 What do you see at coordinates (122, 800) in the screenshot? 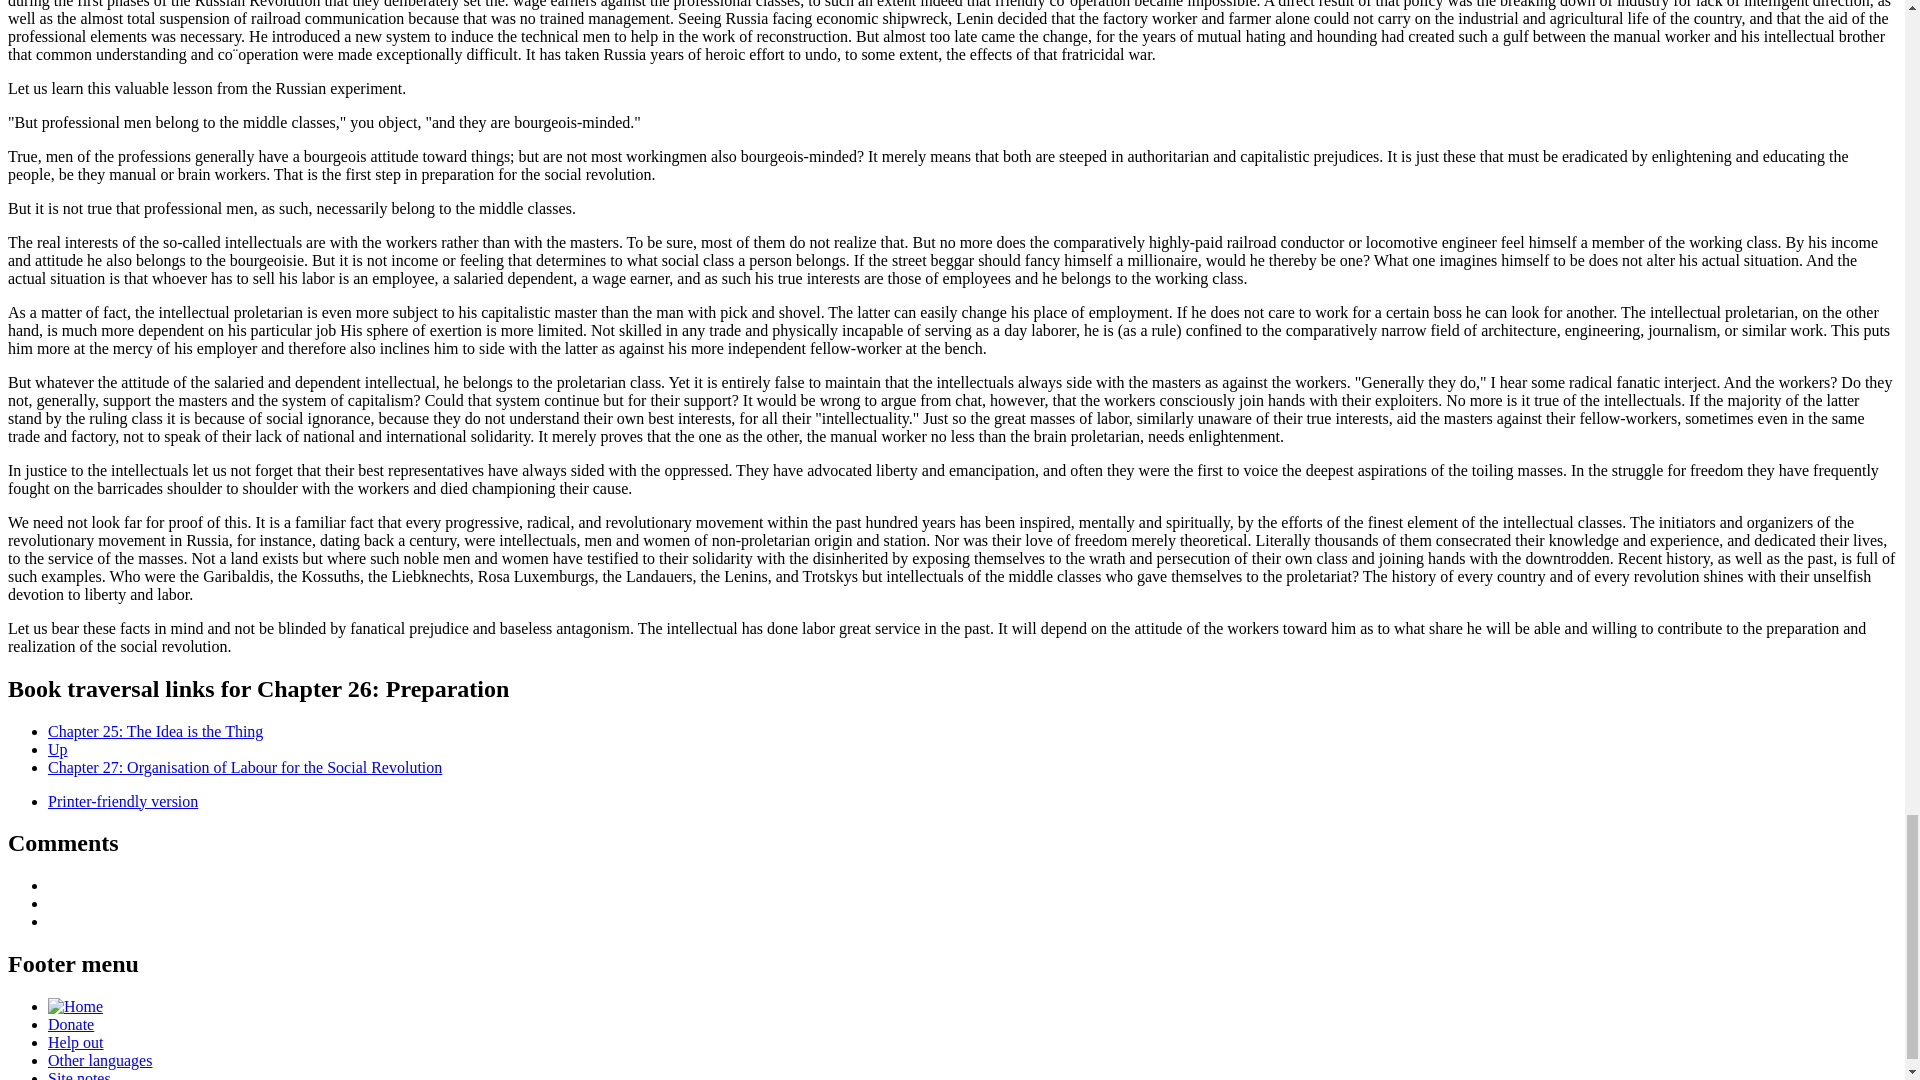
I see `Printer-friendly version` at bounding box center [122, 800].